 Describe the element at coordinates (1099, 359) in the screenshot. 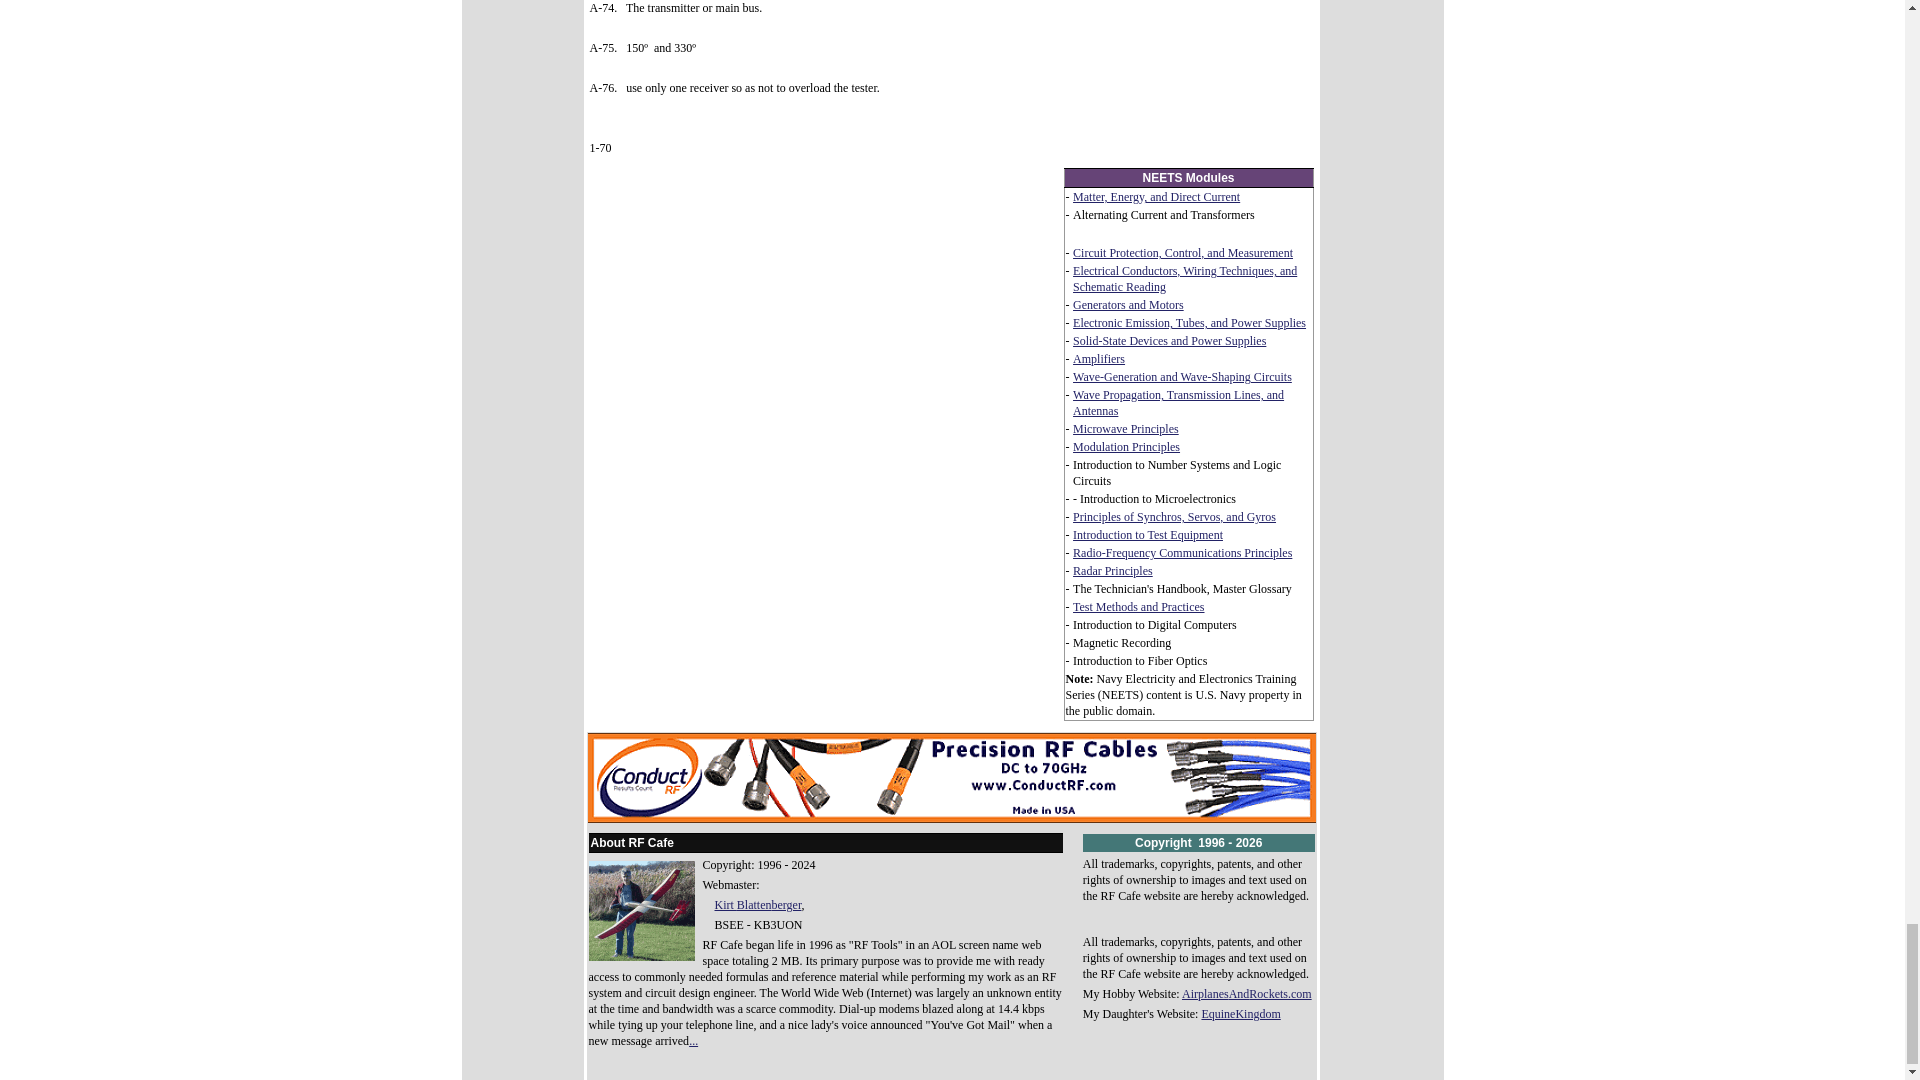

I see `Amplifiers` at that location.